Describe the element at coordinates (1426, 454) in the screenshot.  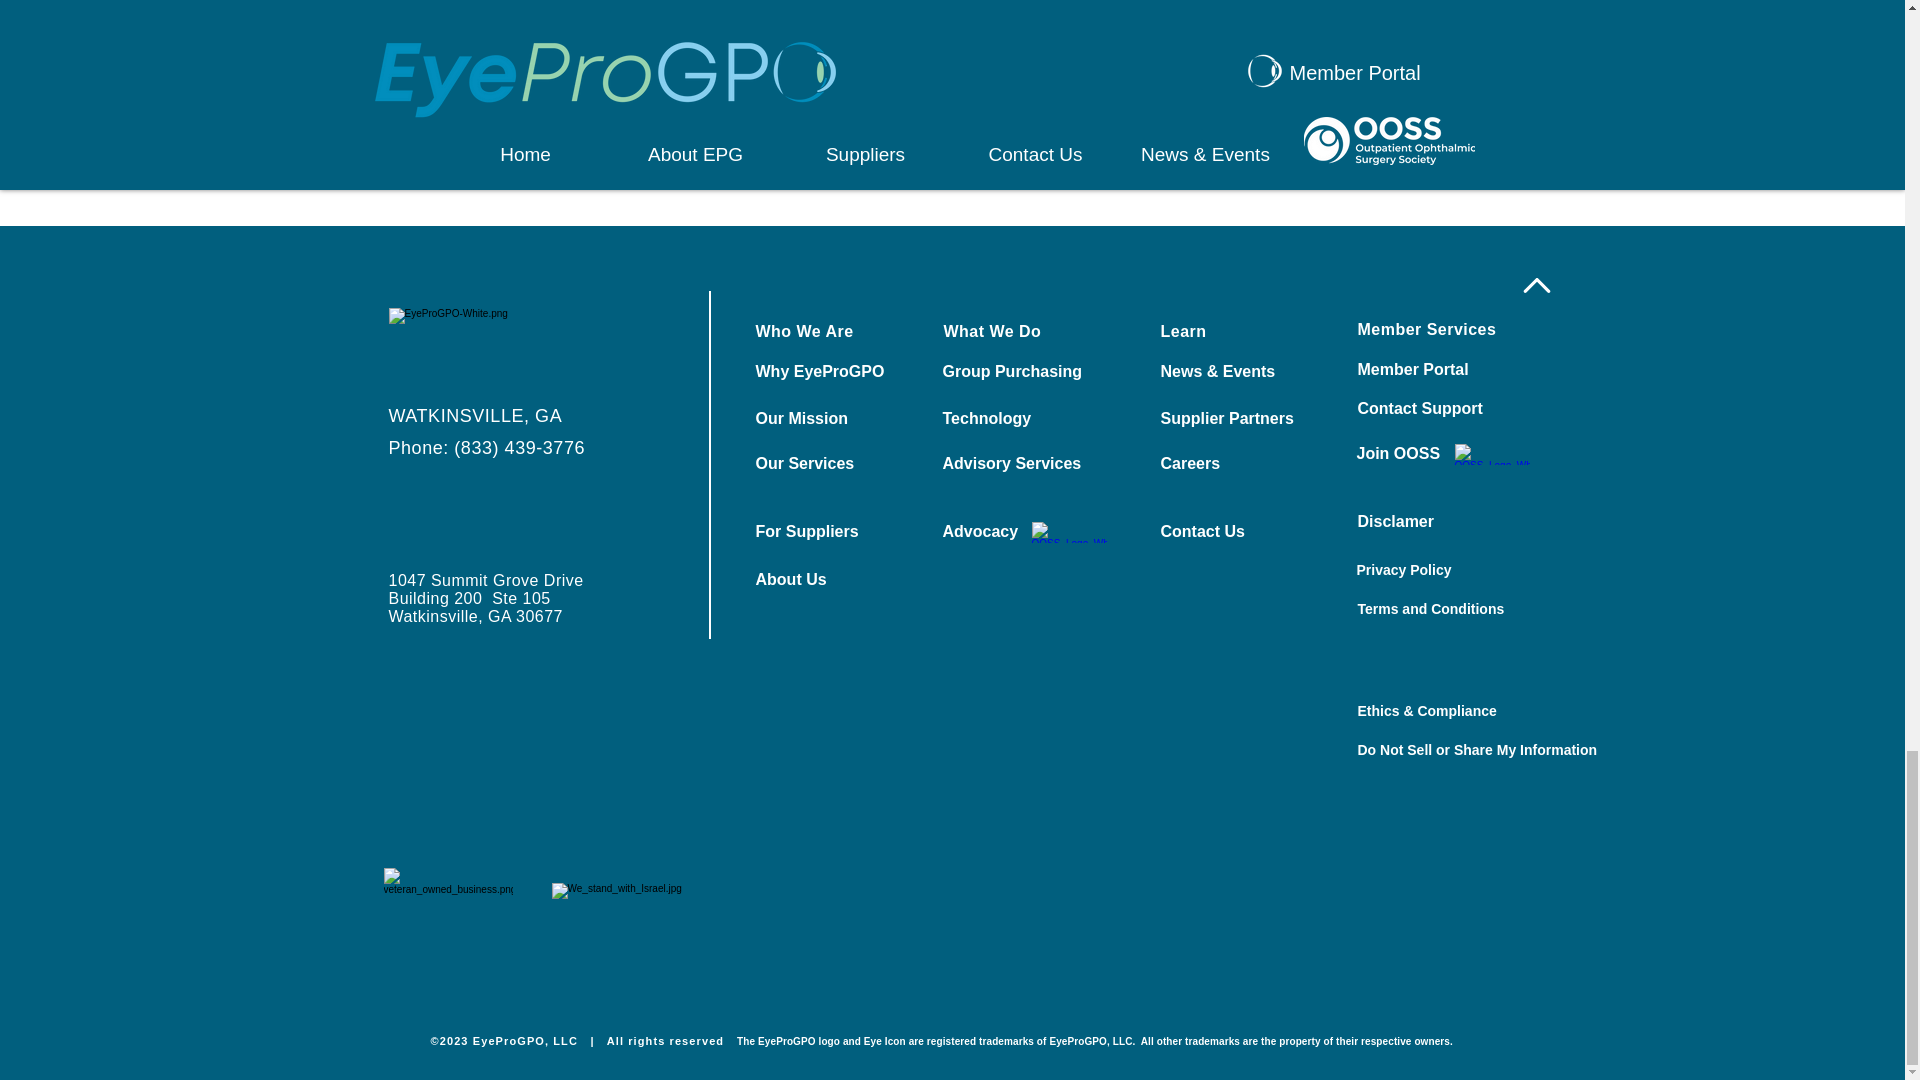
I see `Join OOSS` at that location.